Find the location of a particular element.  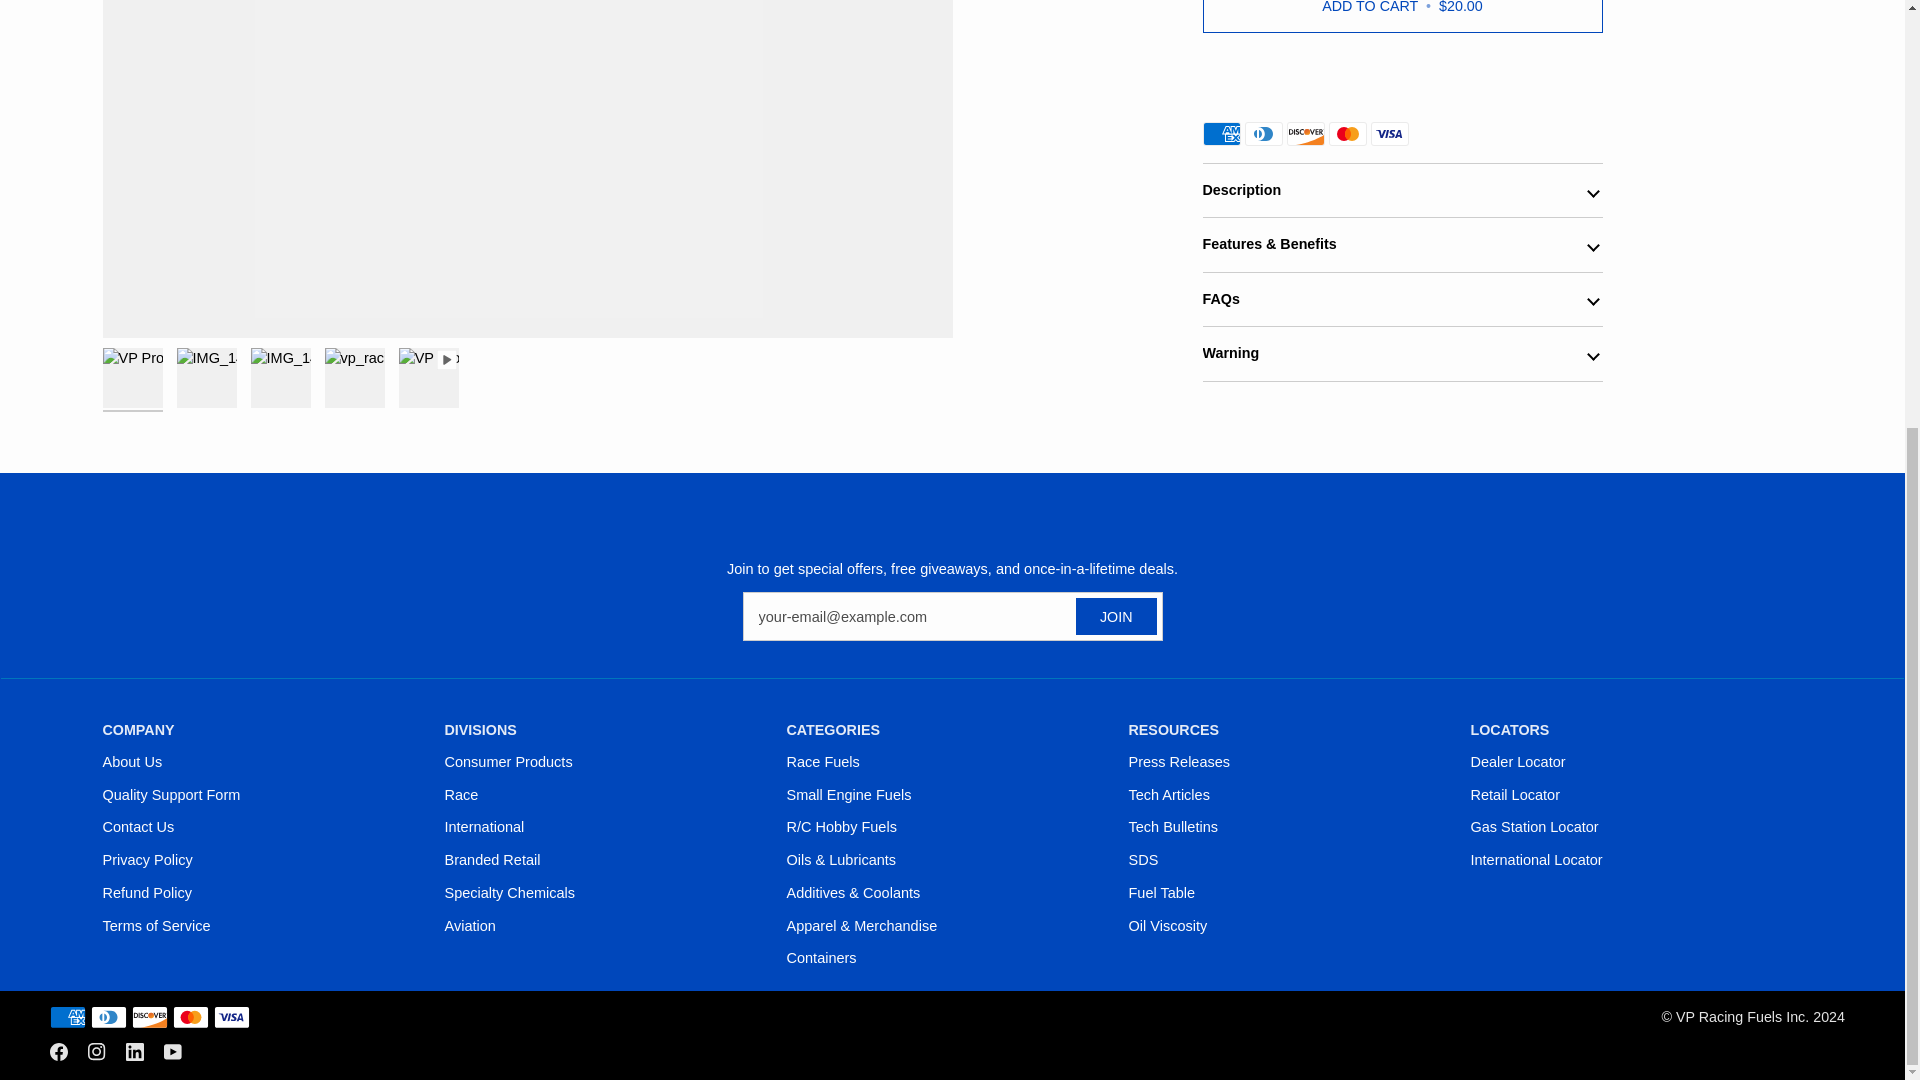

Visa is located at coordinates (231, 1017).